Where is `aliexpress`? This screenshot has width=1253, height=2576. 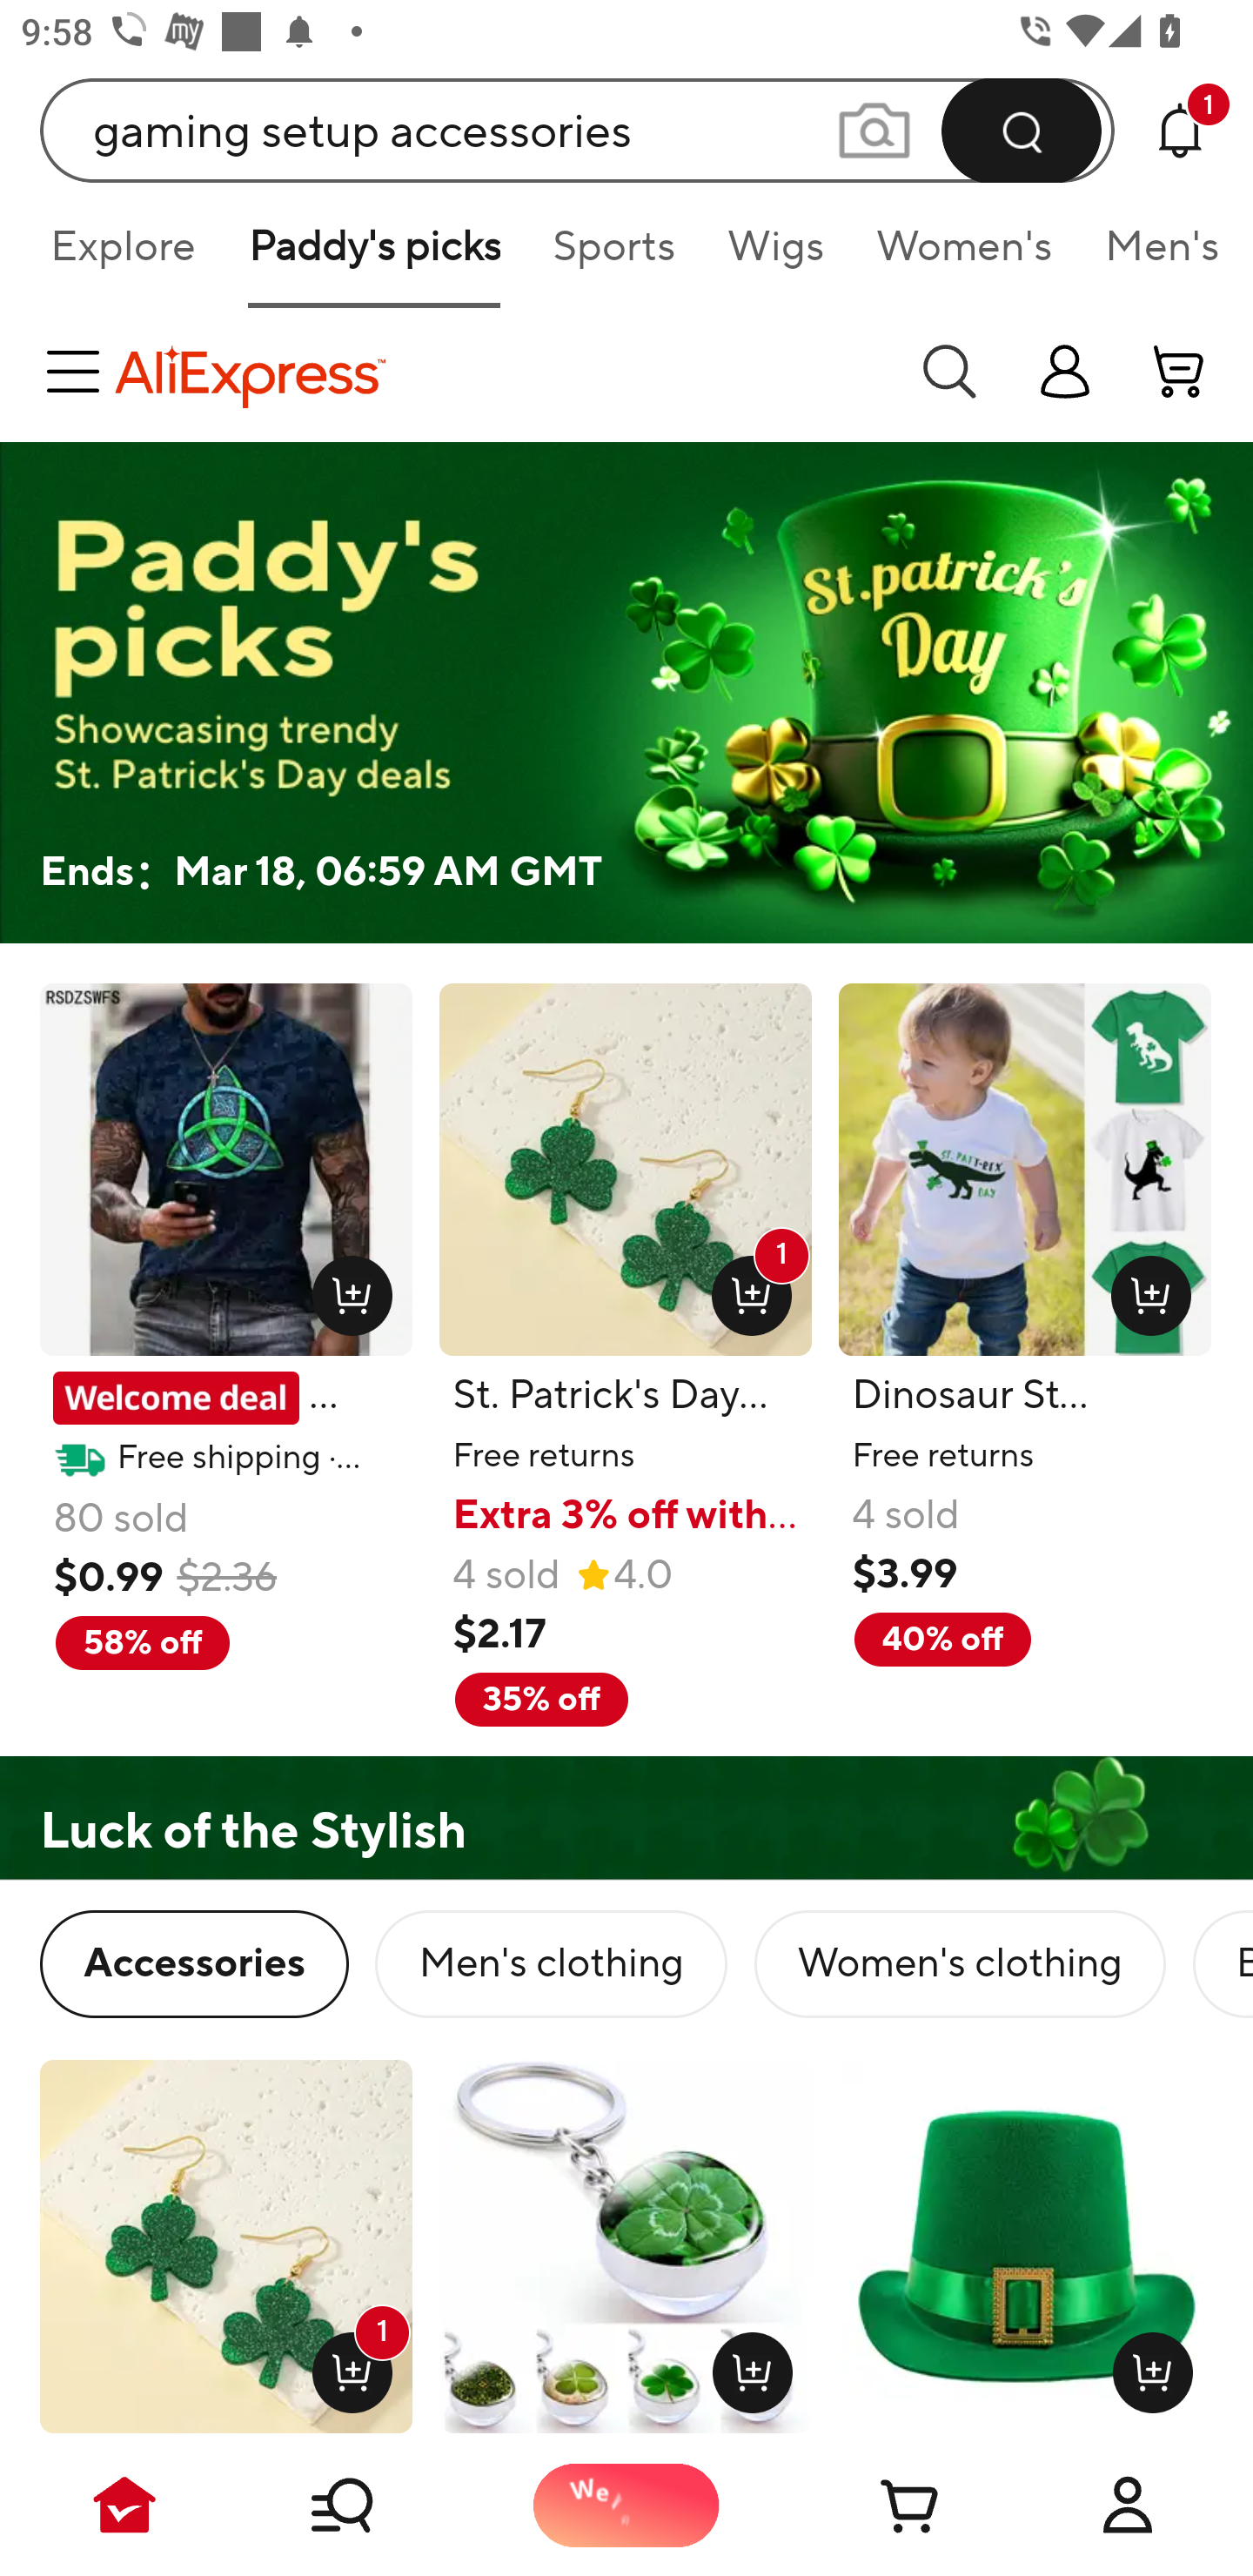 aliexpress is located at coordinates (501, 371).